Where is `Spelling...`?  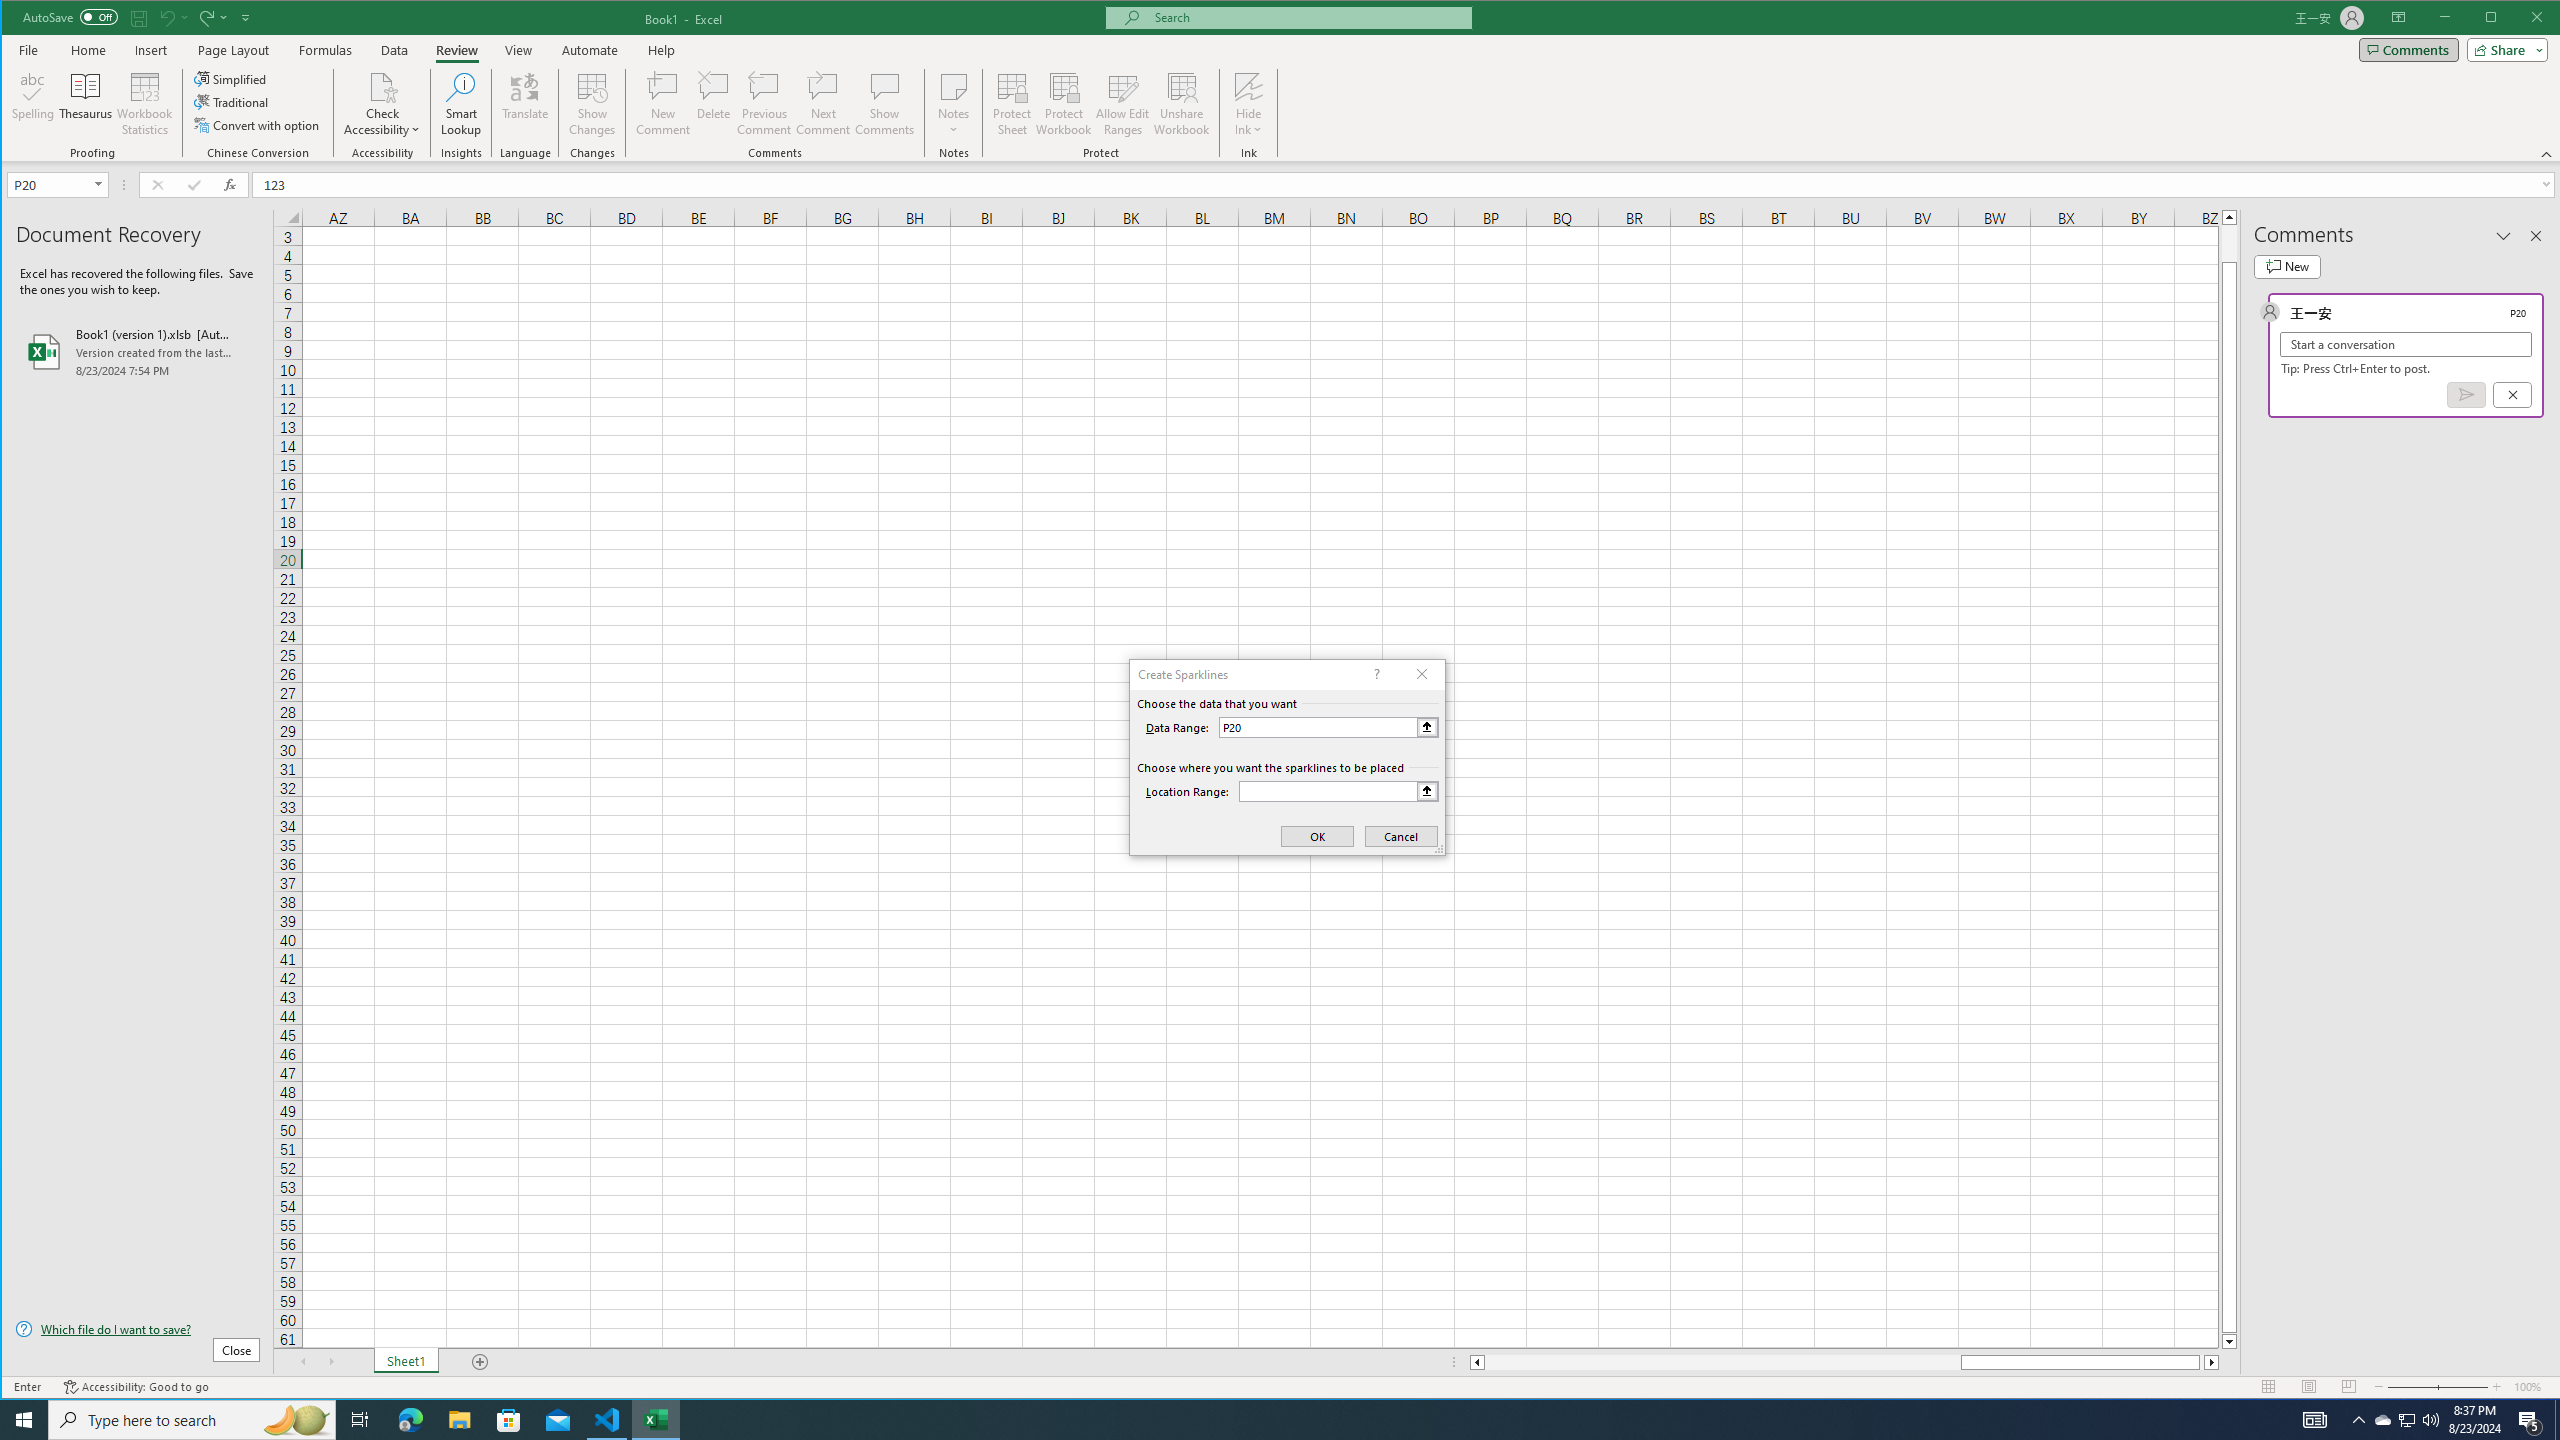
Spelling... is located at coordinates (33, 104).